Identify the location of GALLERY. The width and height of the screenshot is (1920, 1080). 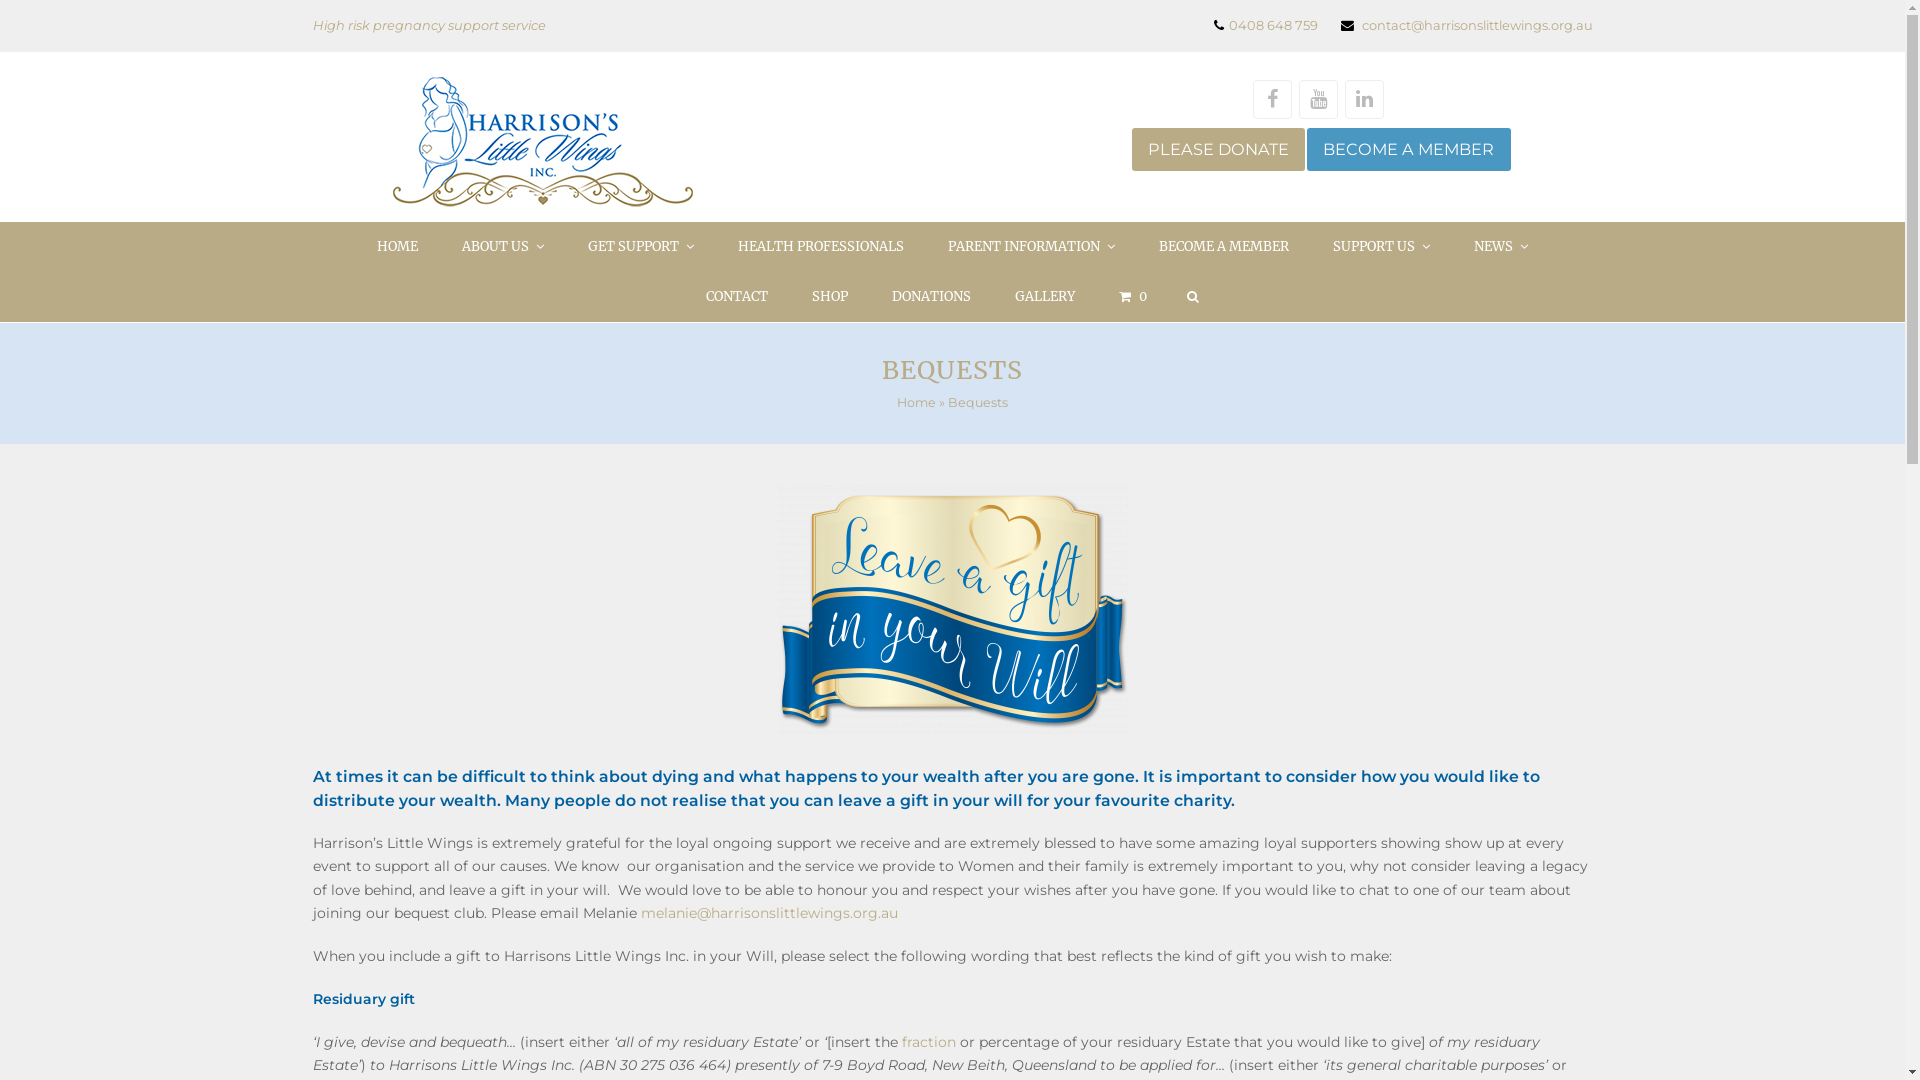
(1044, 297).